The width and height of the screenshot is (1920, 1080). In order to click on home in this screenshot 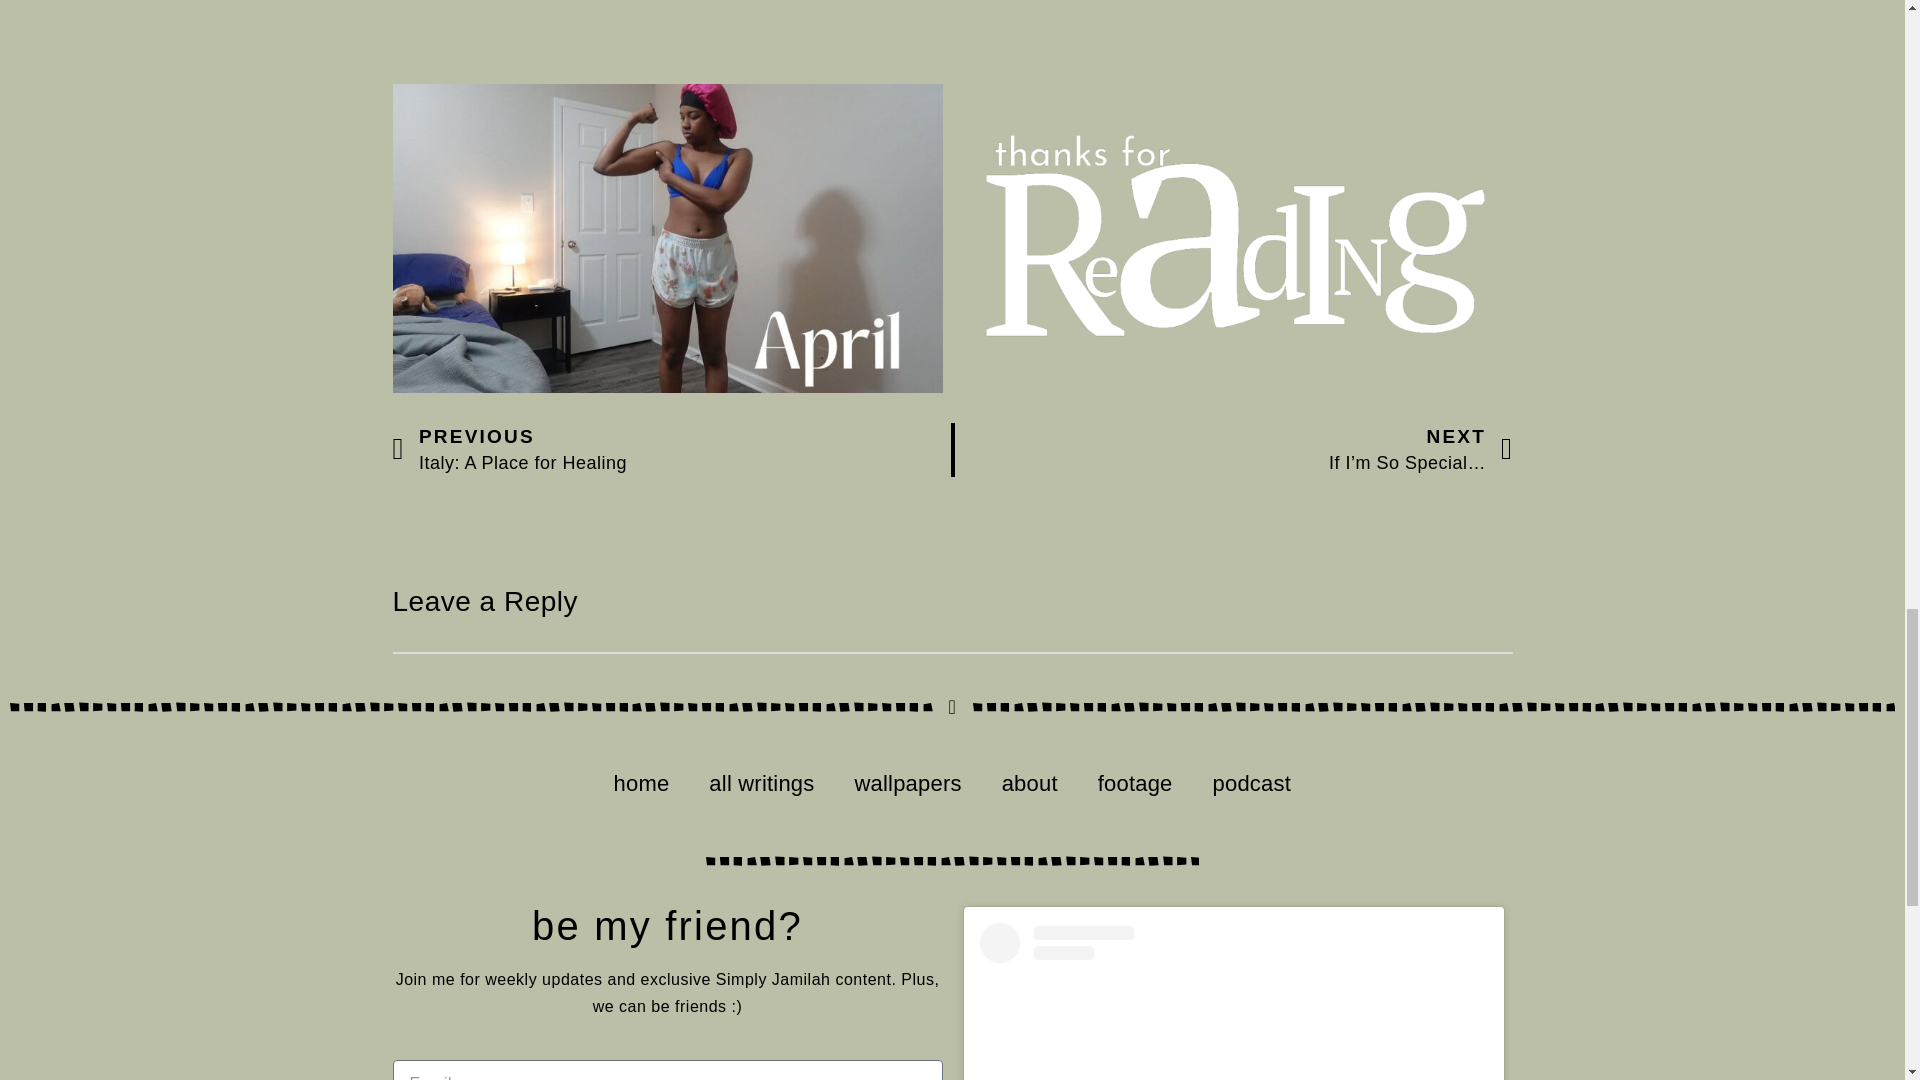, I will do `click(641, 783)`.